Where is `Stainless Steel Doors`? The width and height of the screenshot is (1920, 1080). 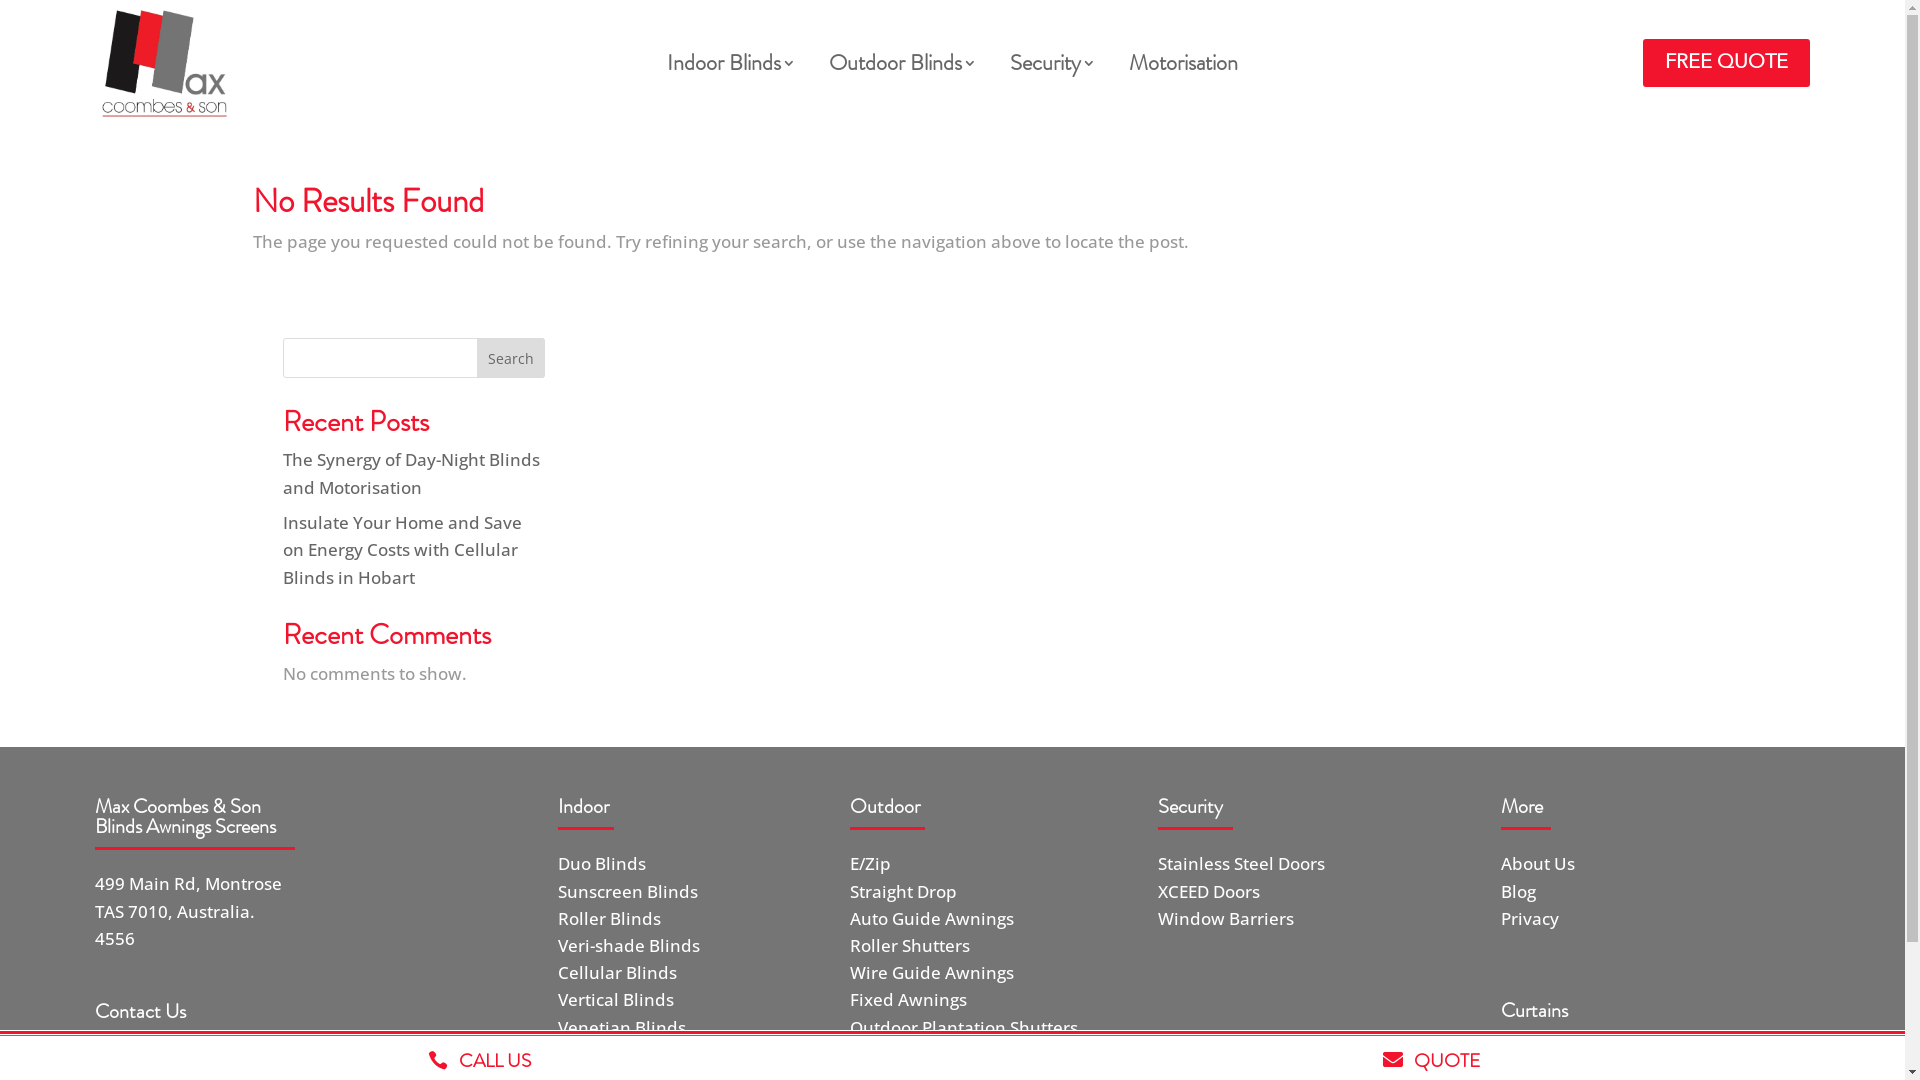
Stainless Steel Doors is located at coordinates (1242, 864).